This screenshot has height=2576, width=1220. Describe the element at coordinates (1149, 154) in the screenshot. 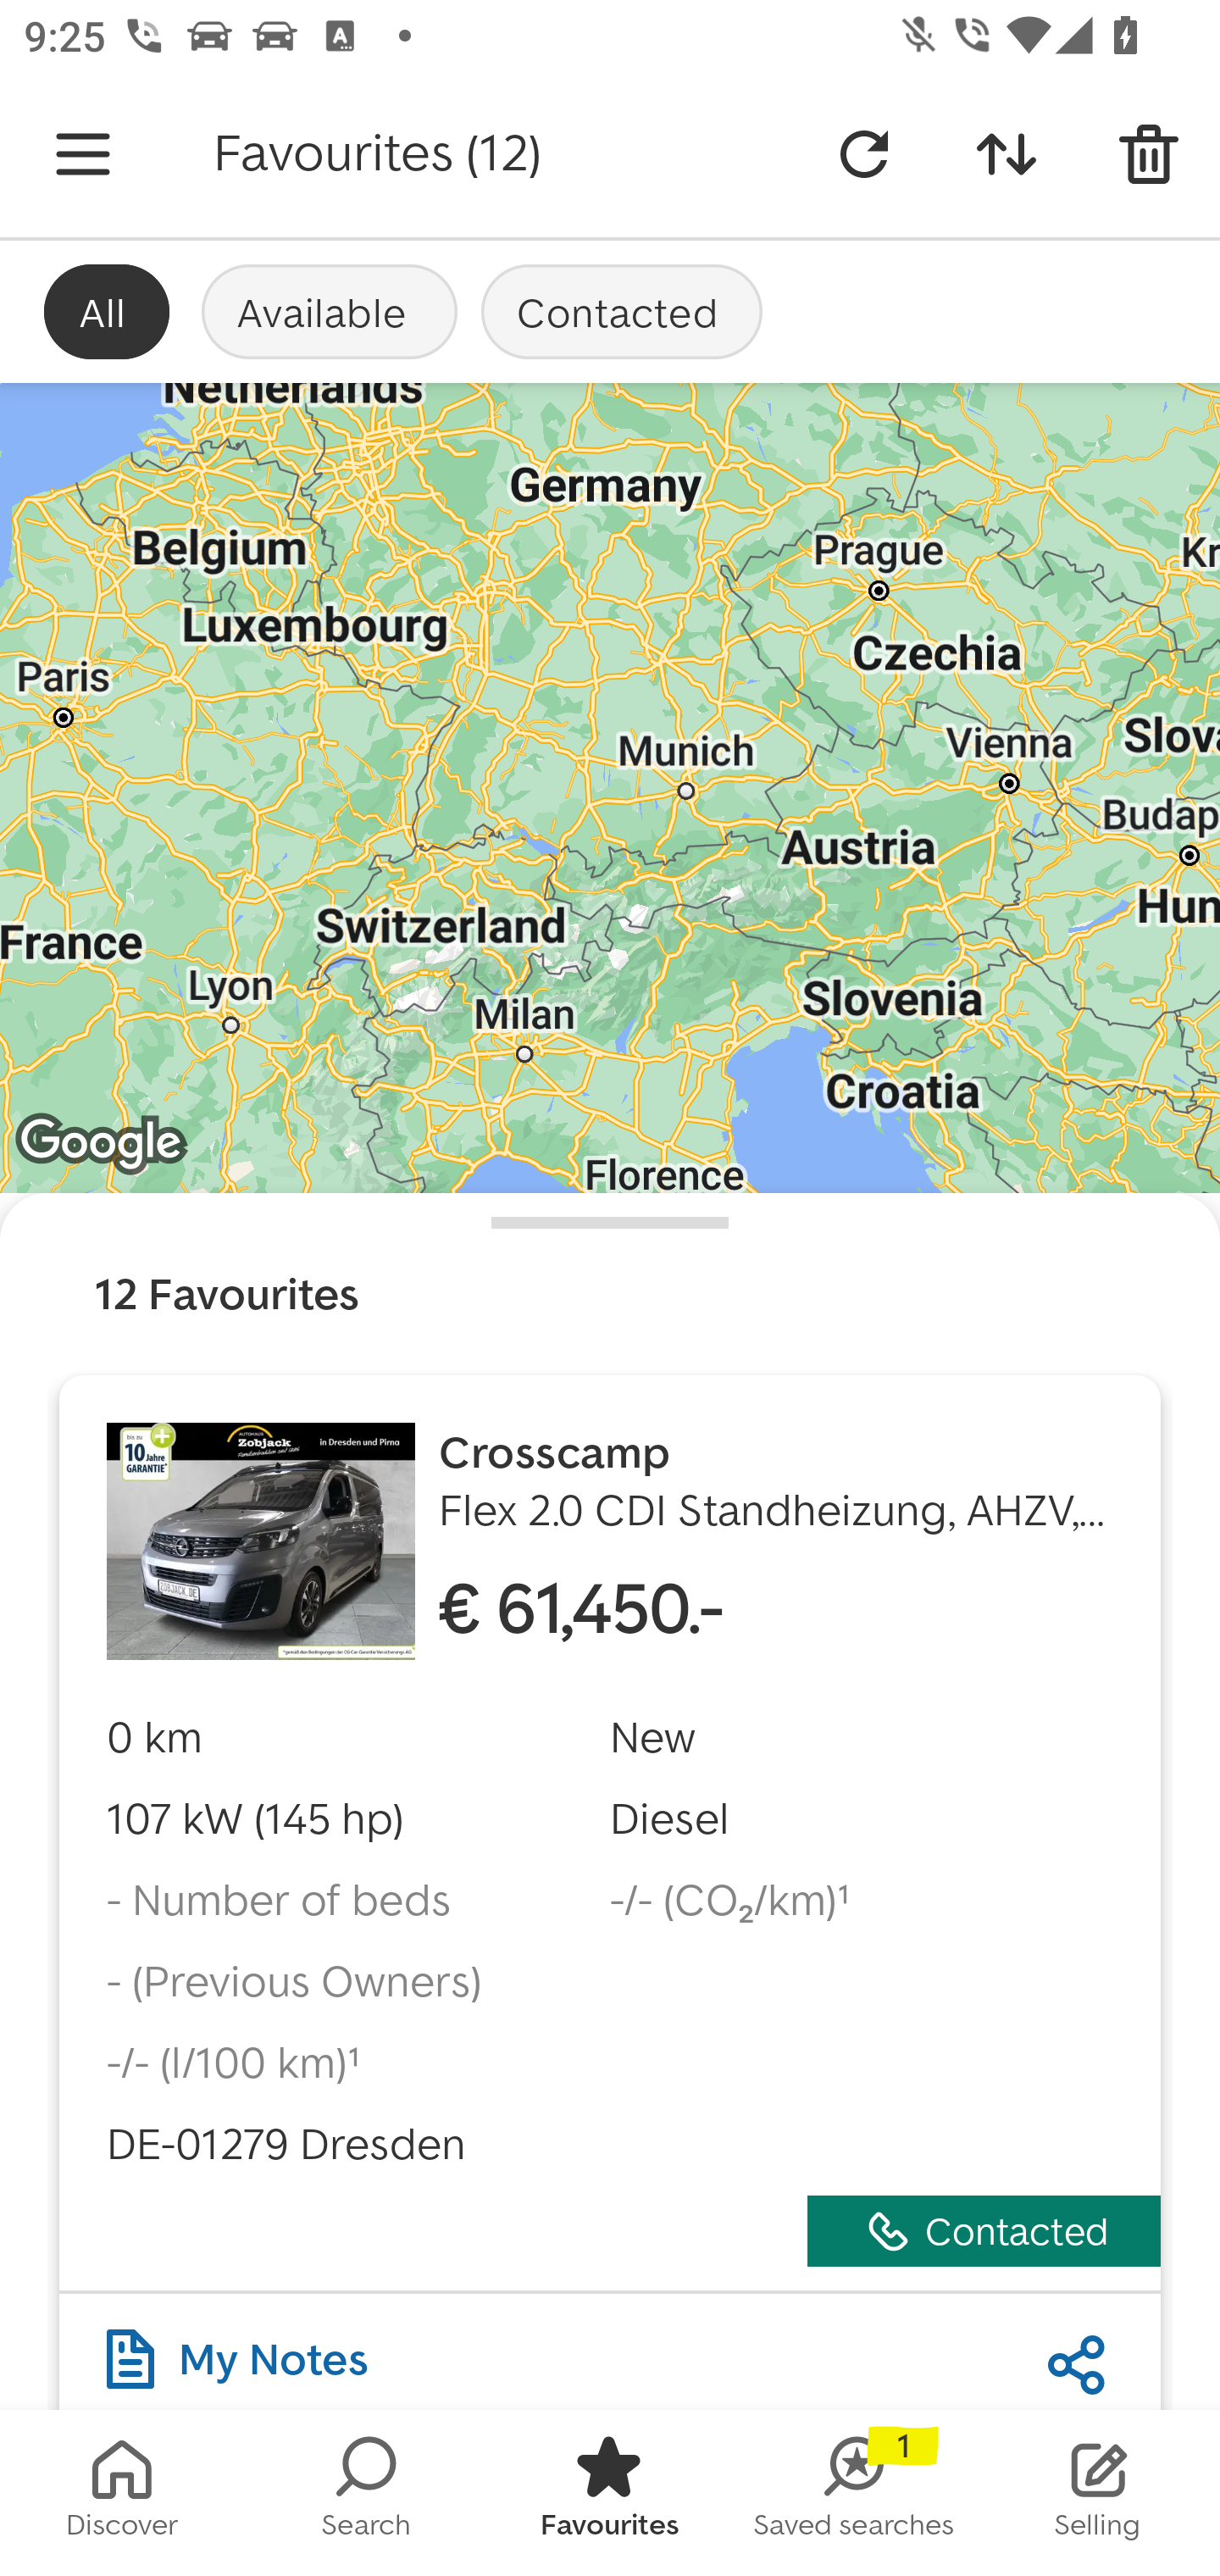

I see `Delete vehicles` at that location.